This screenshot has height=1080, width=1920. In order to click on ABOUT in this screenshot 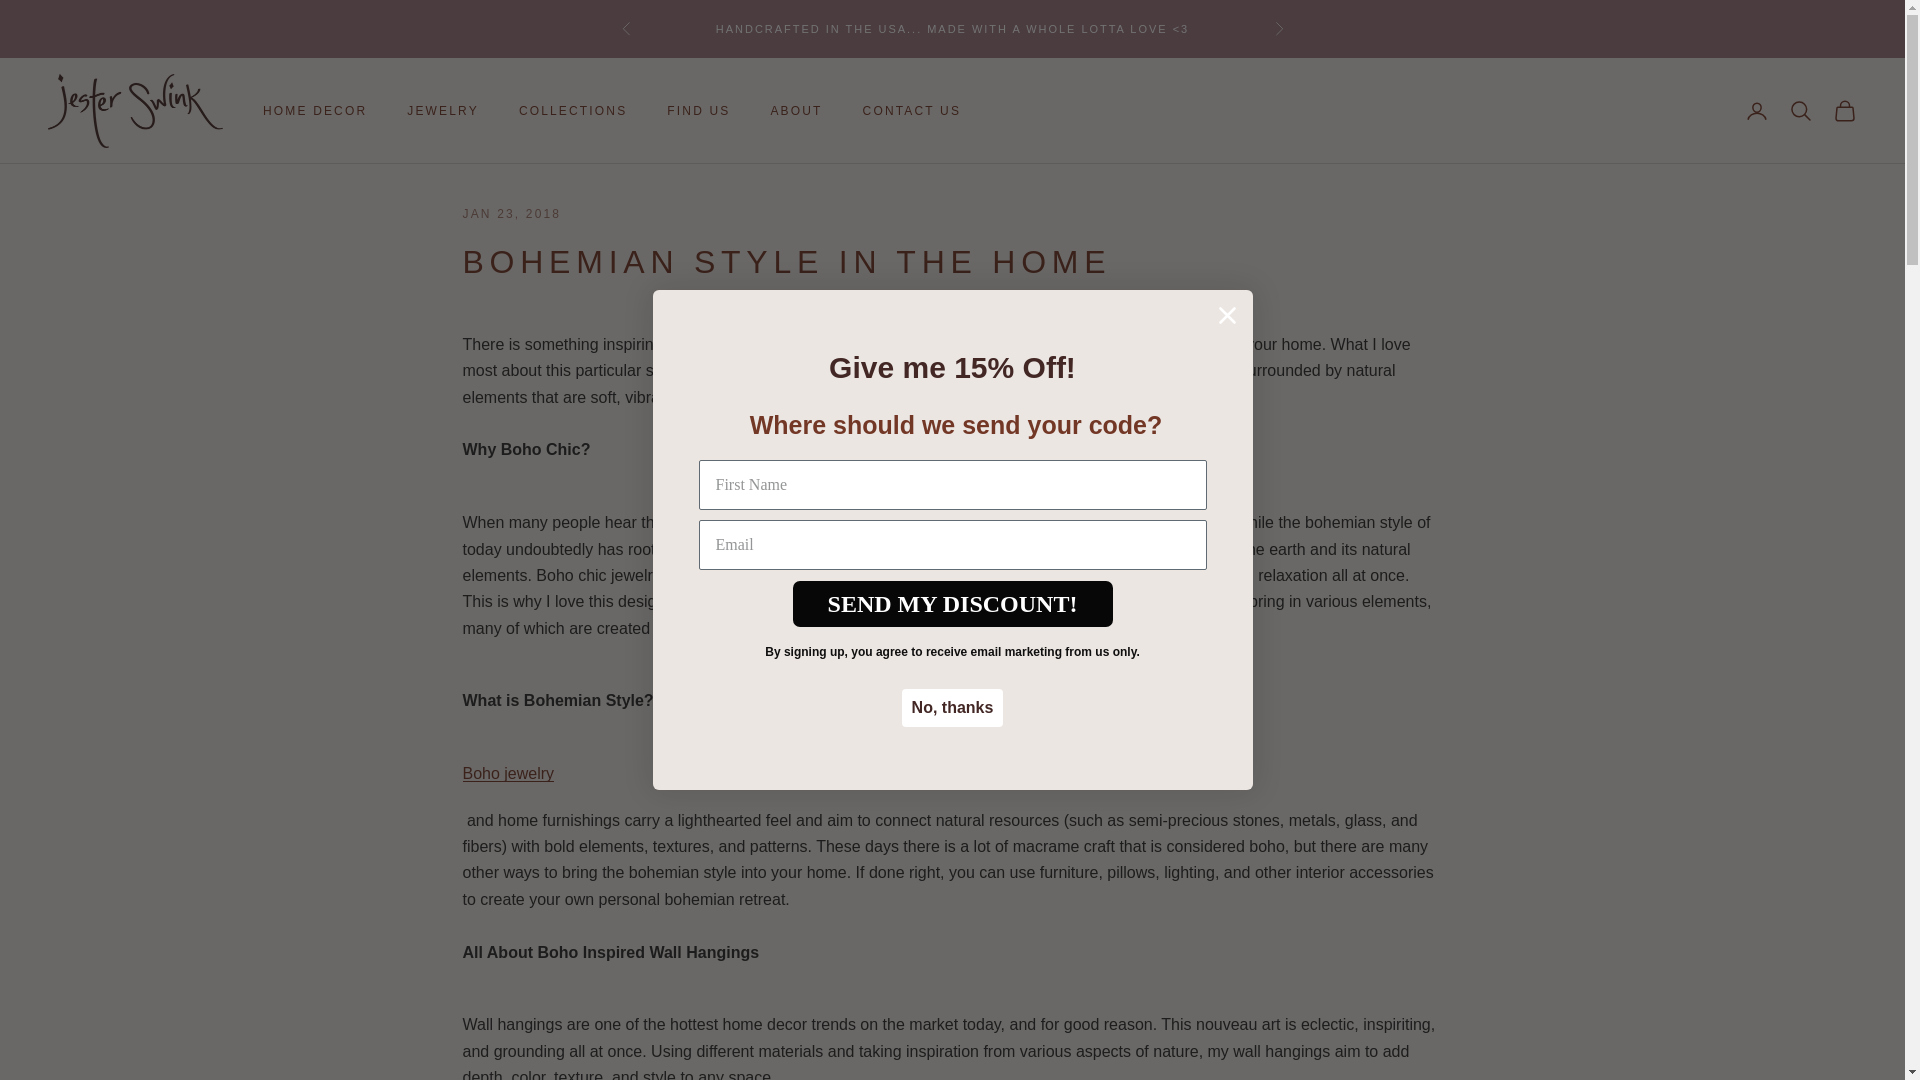, I will do `click(795, 110)`.